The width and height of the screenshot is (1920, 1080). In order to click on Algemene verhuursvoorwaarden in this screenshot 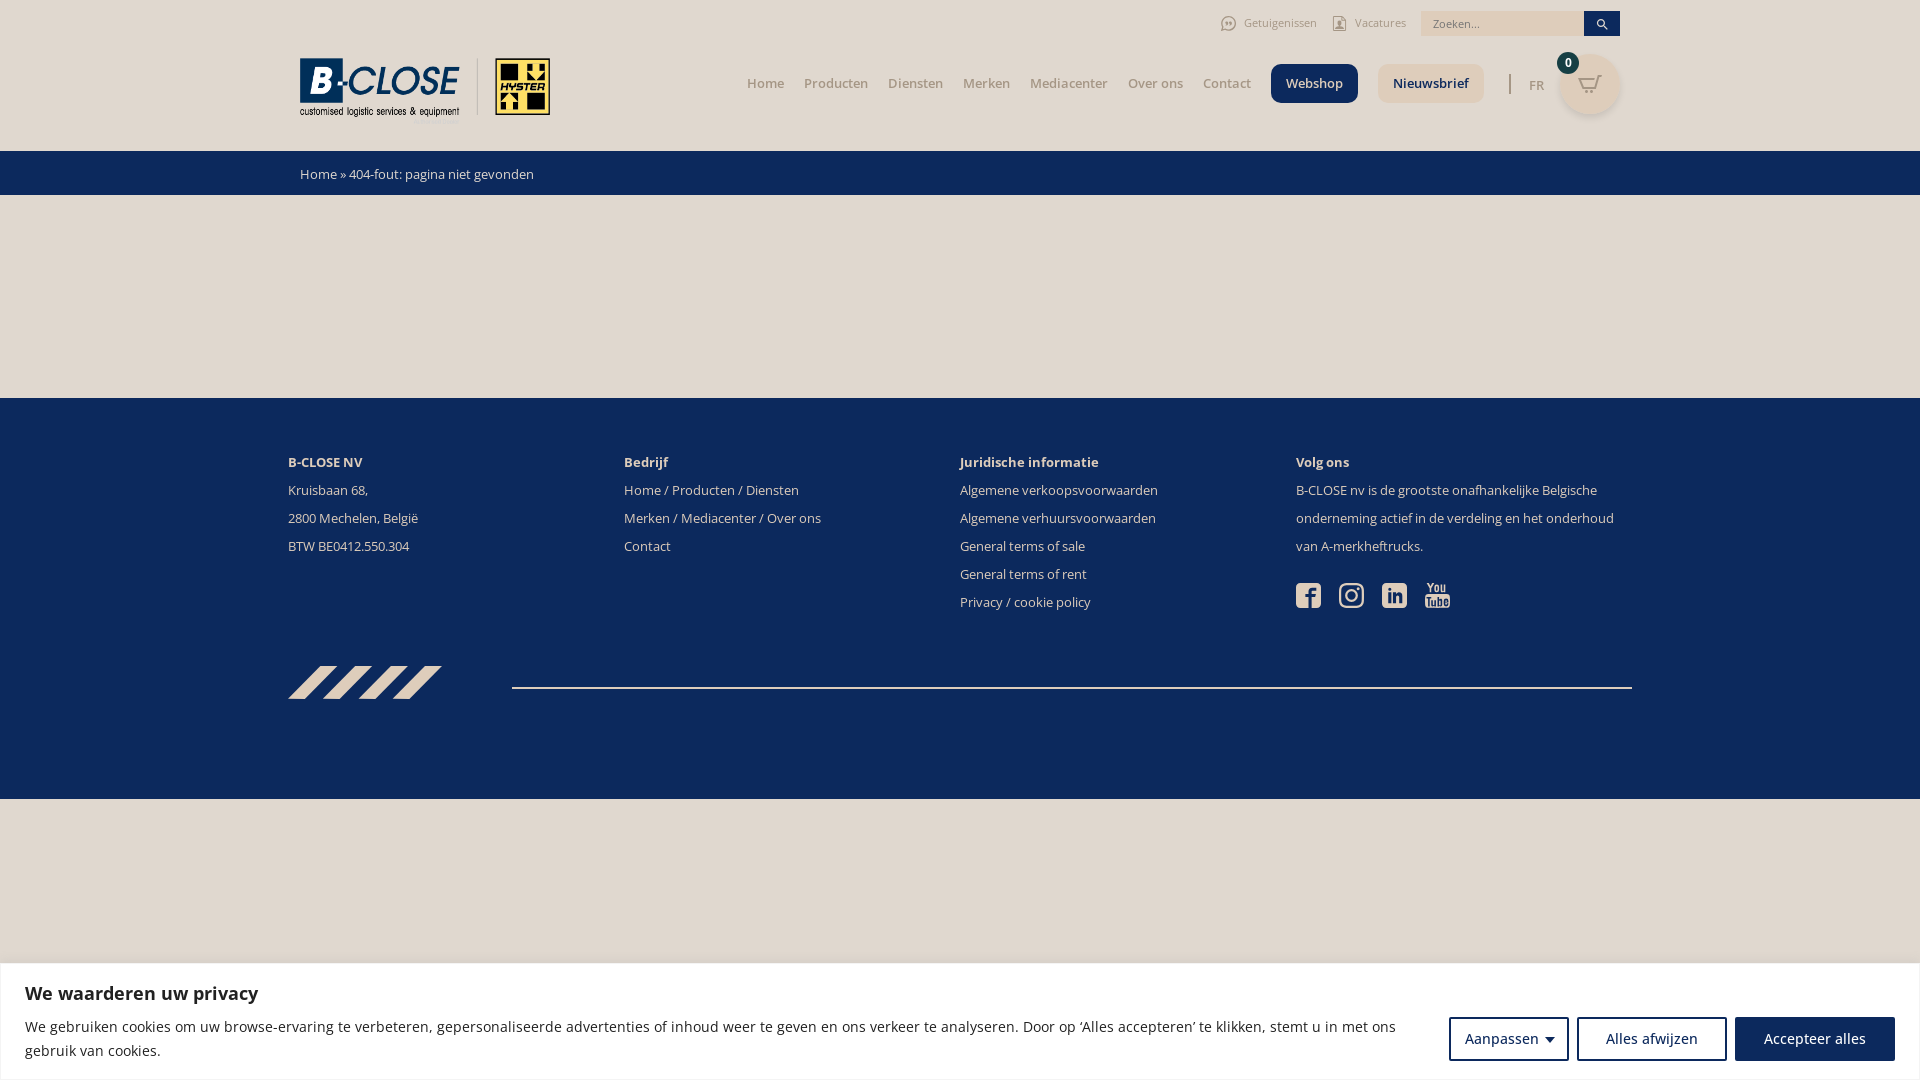, I will do `click(1058, 518)`.